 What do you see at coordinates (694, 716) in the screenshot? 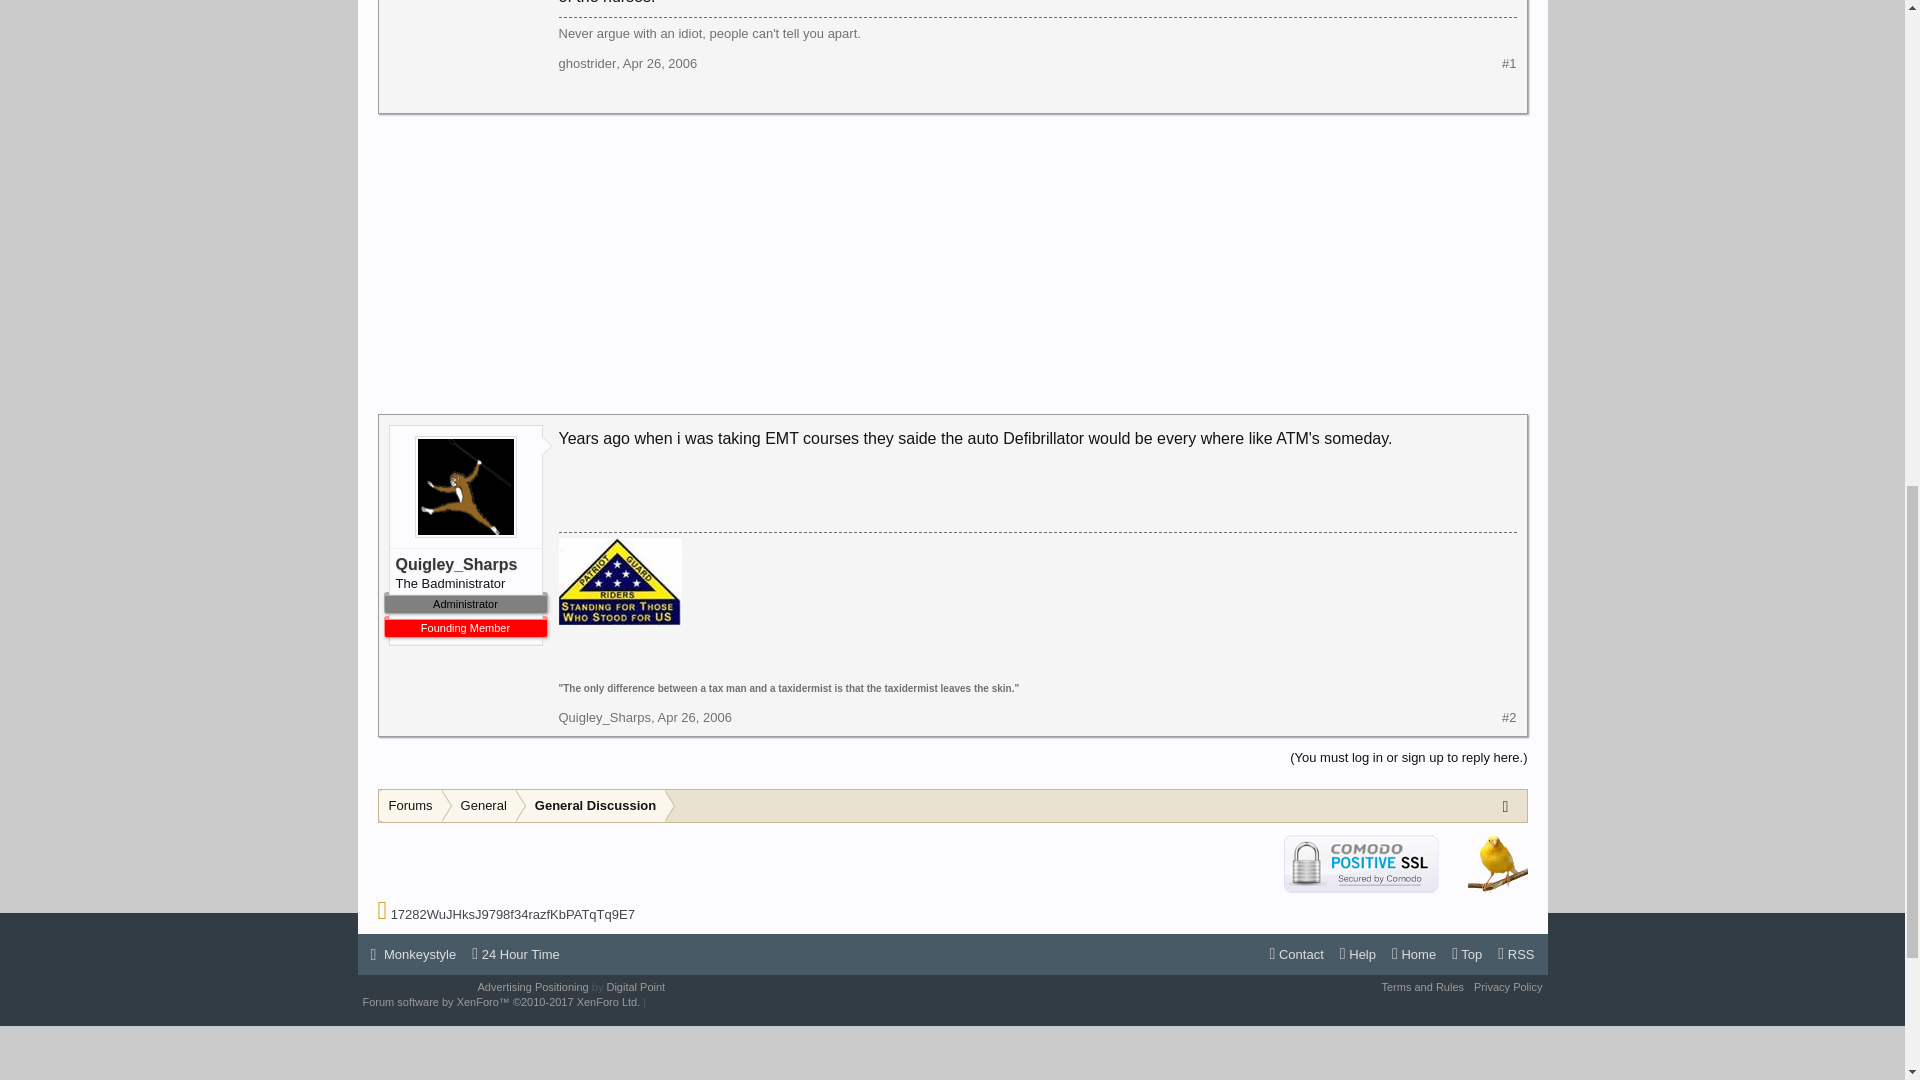
I see `Permalink` at bounding box center [694, 716].